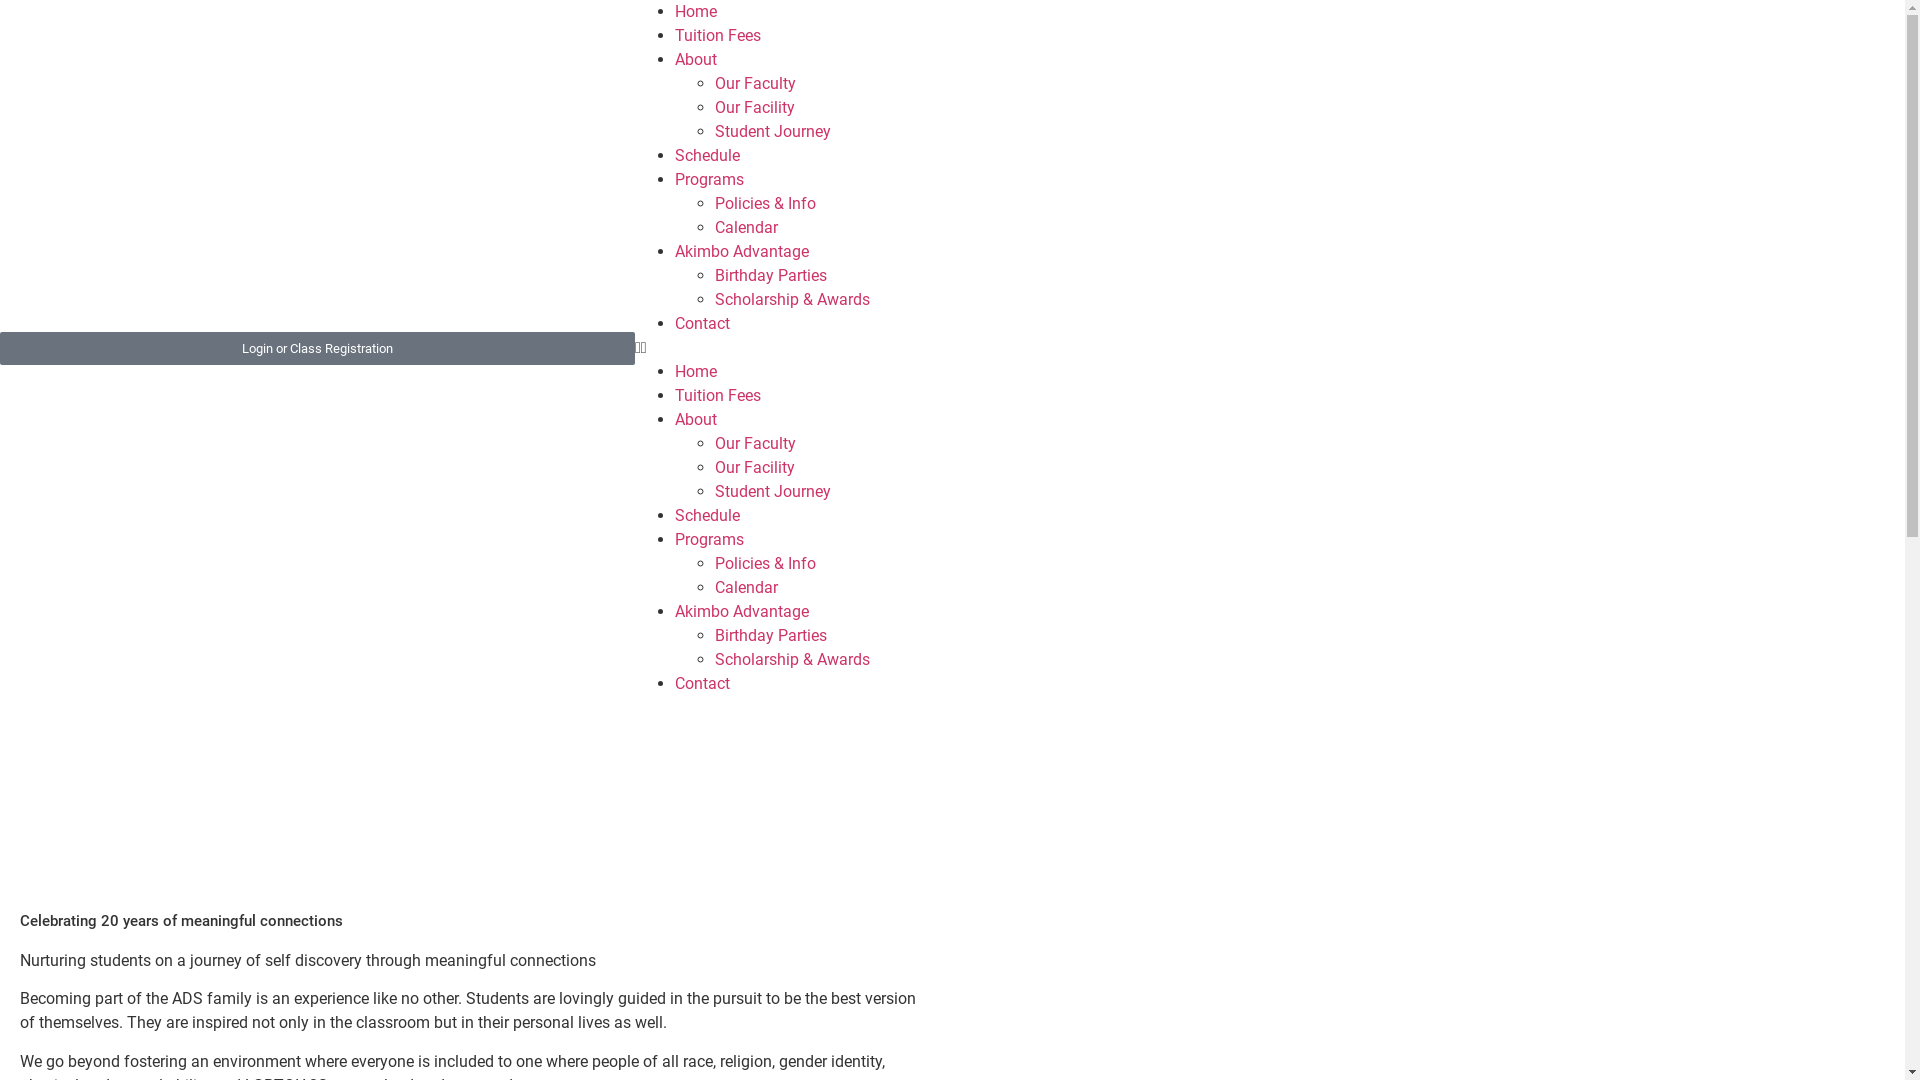 The height and width of the screenshot is (1080, 1920). I want to click on Our Facility, so click(755, 108).